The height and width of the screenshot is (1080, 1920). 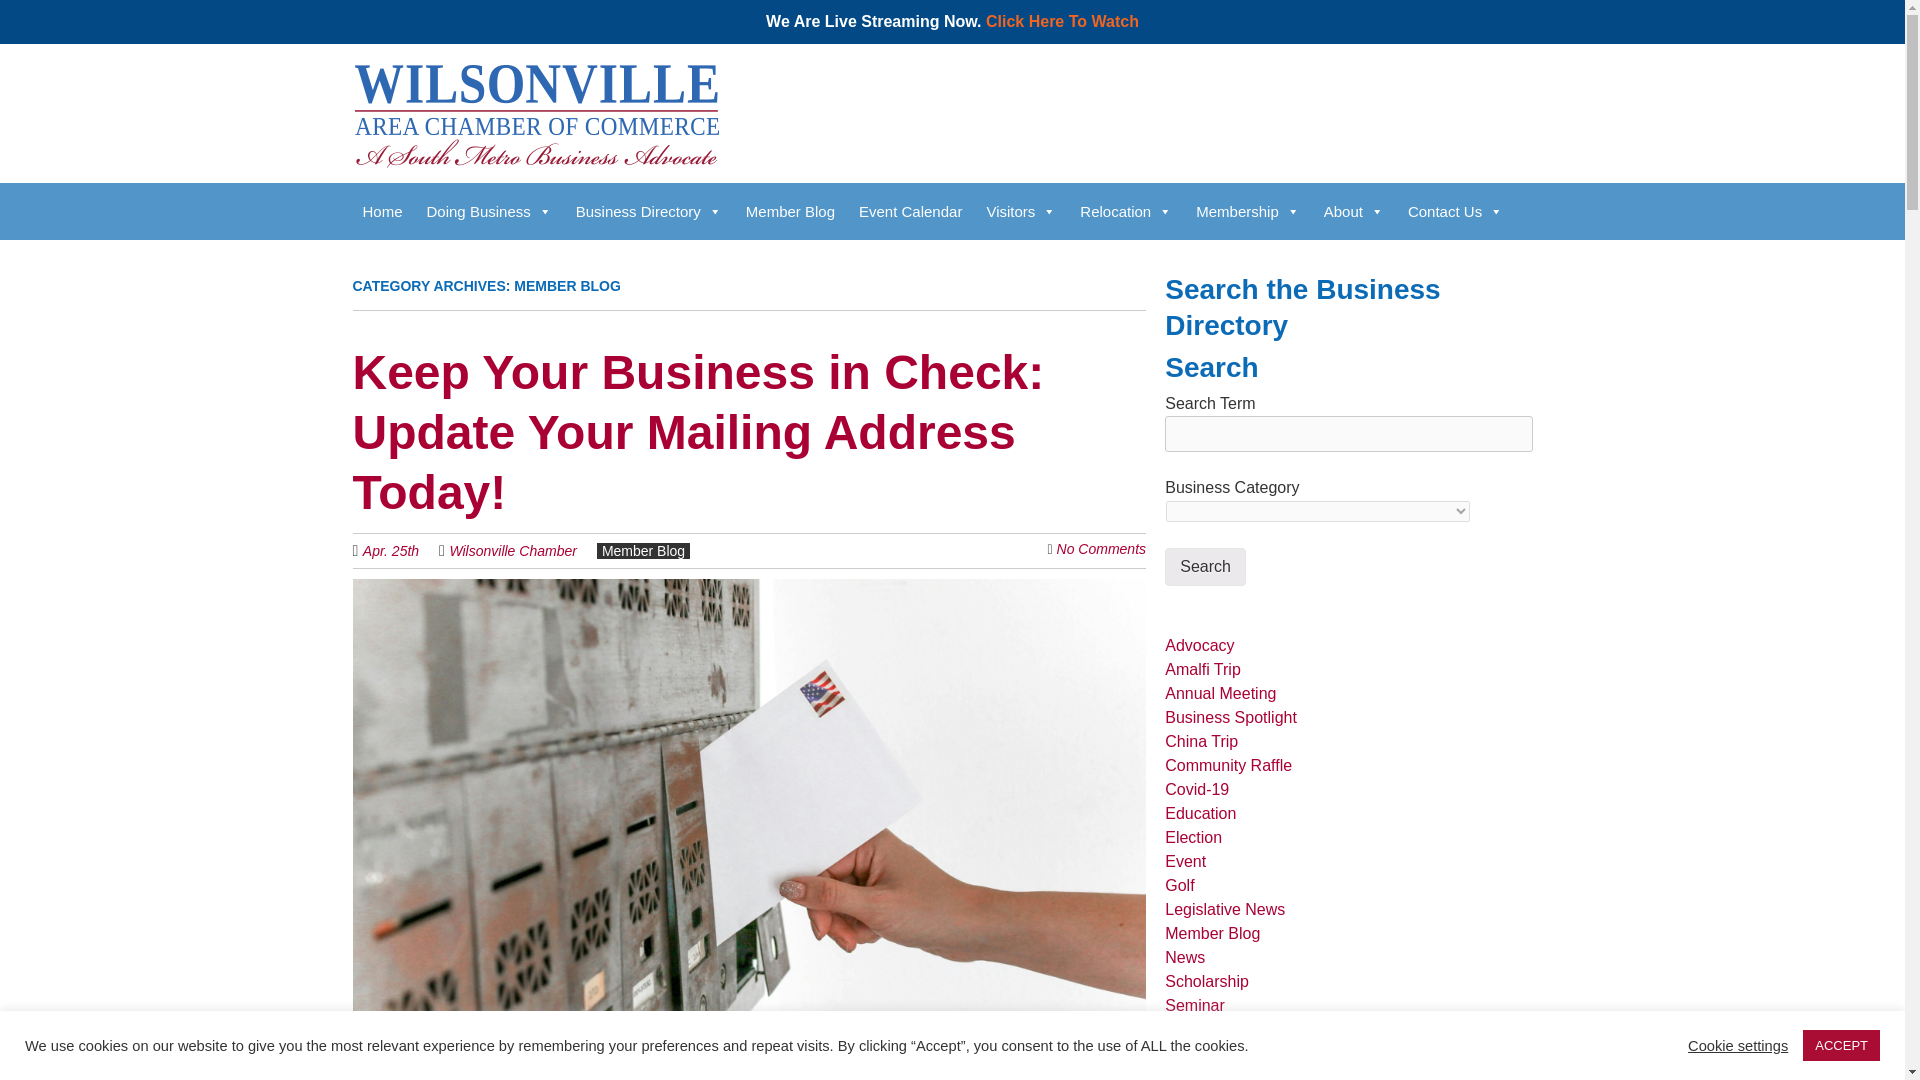 I want to click on Visitors, so click(x=1020, y=210).